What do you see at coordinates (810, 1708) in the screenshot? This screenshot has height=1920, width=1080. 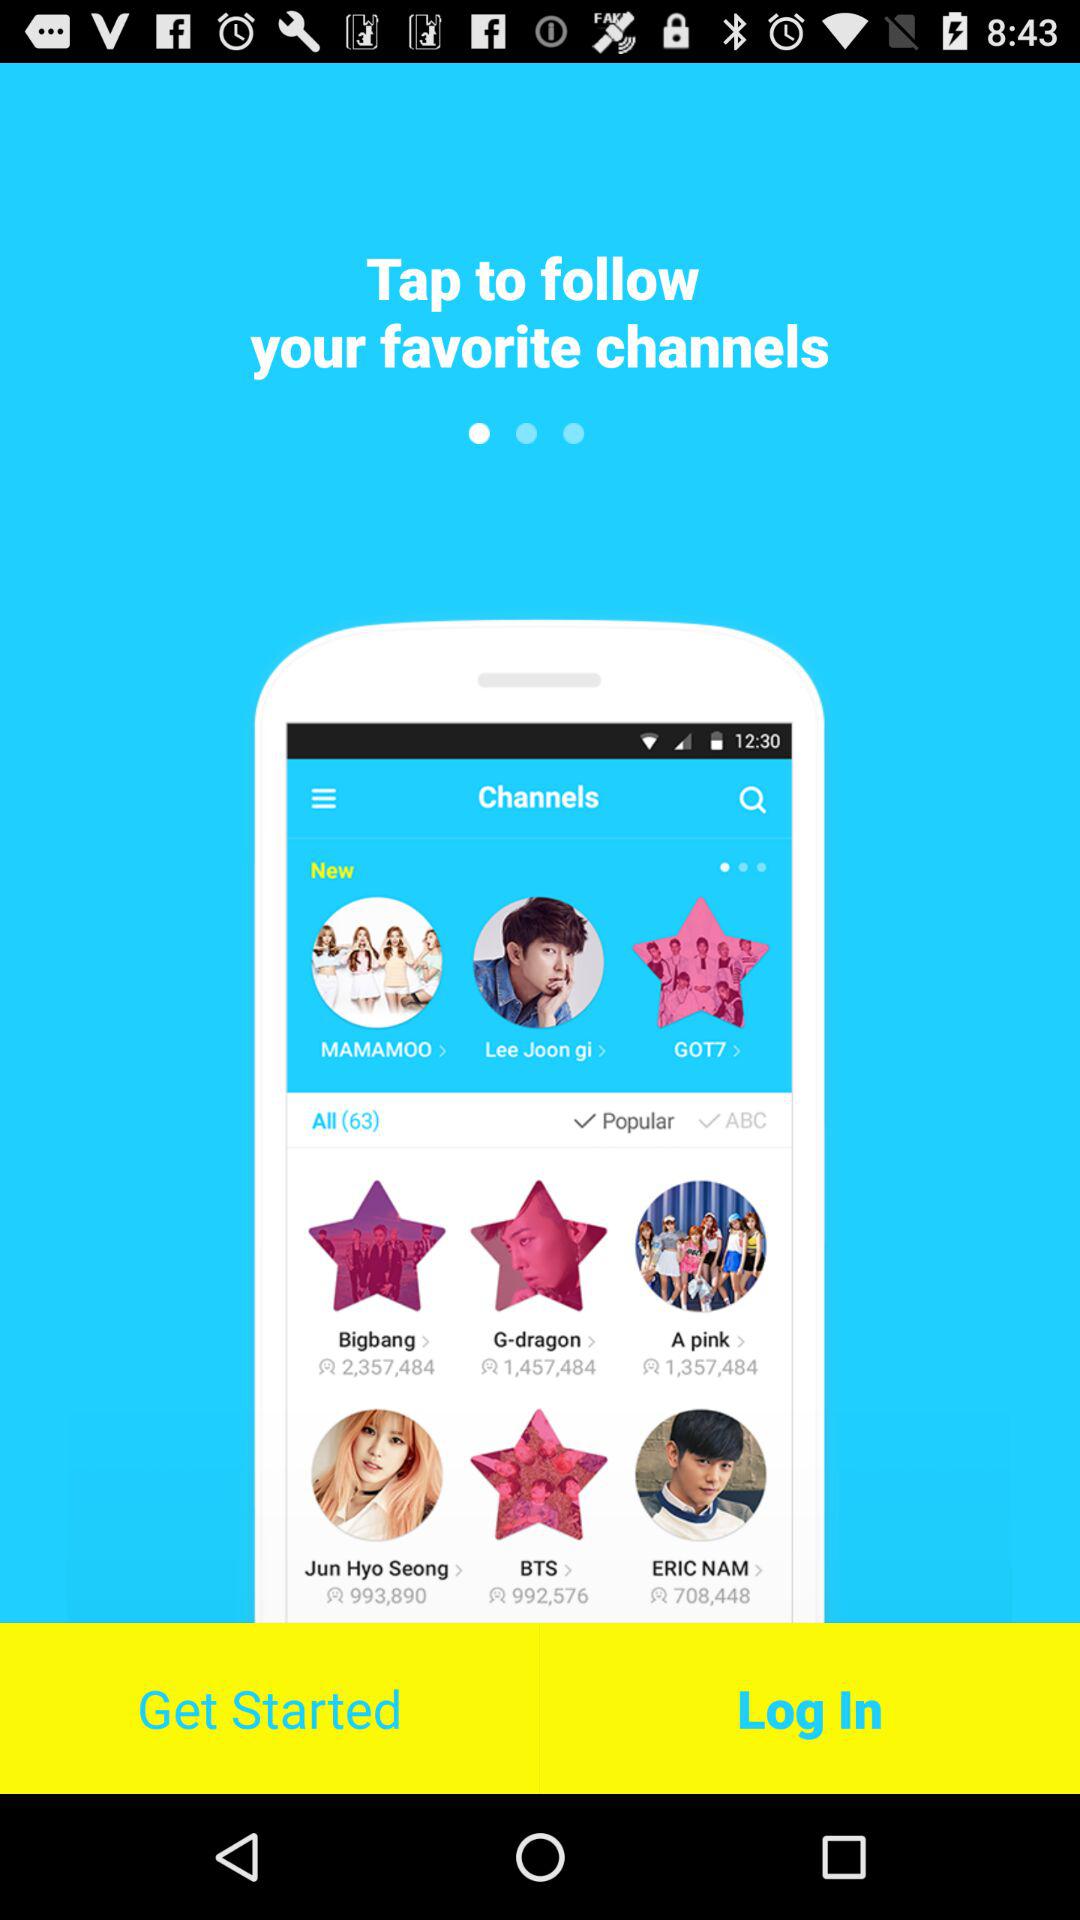 I see `tap the item at the bottom right corner` at bounding box center [810, 1708].